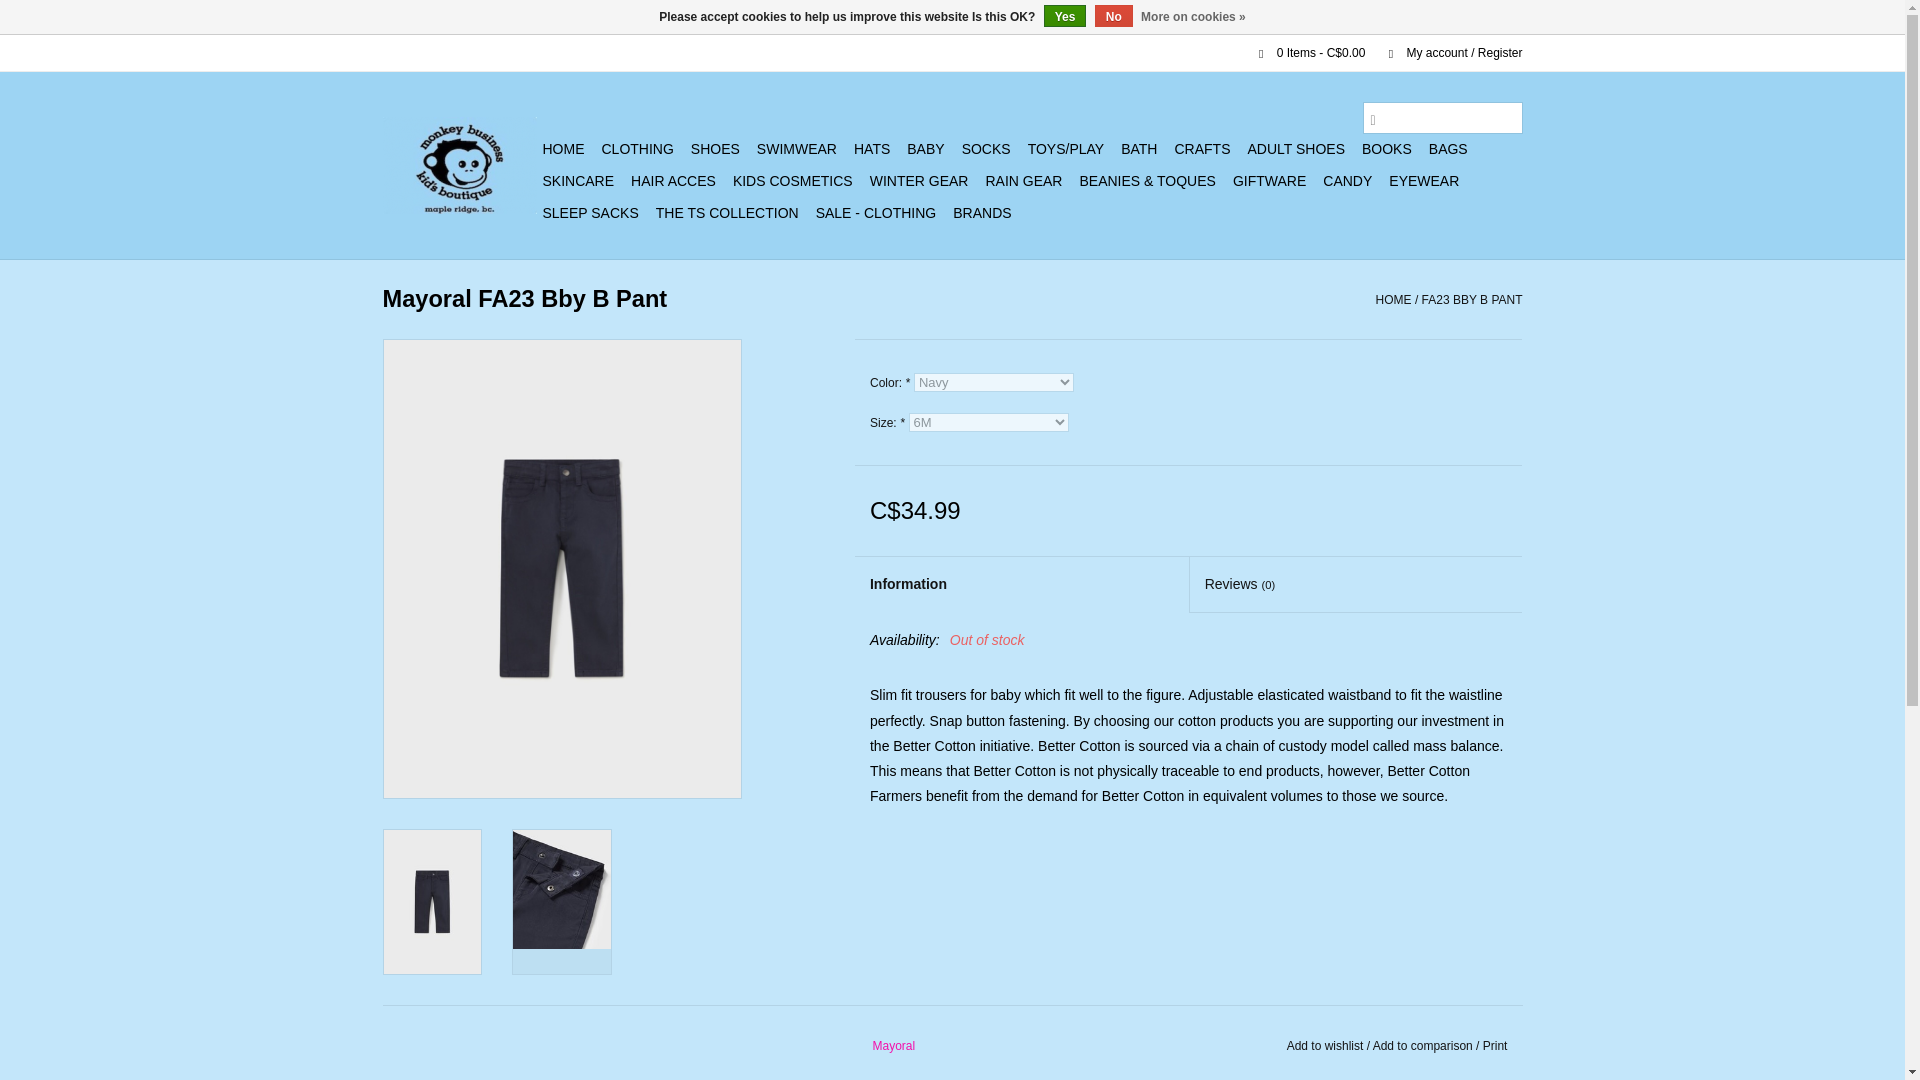 The height and width of the screenshot is (1080, 1920). Describe the element at coordinates (637, 148) in the screenshot. I see `Clothing` at that location.